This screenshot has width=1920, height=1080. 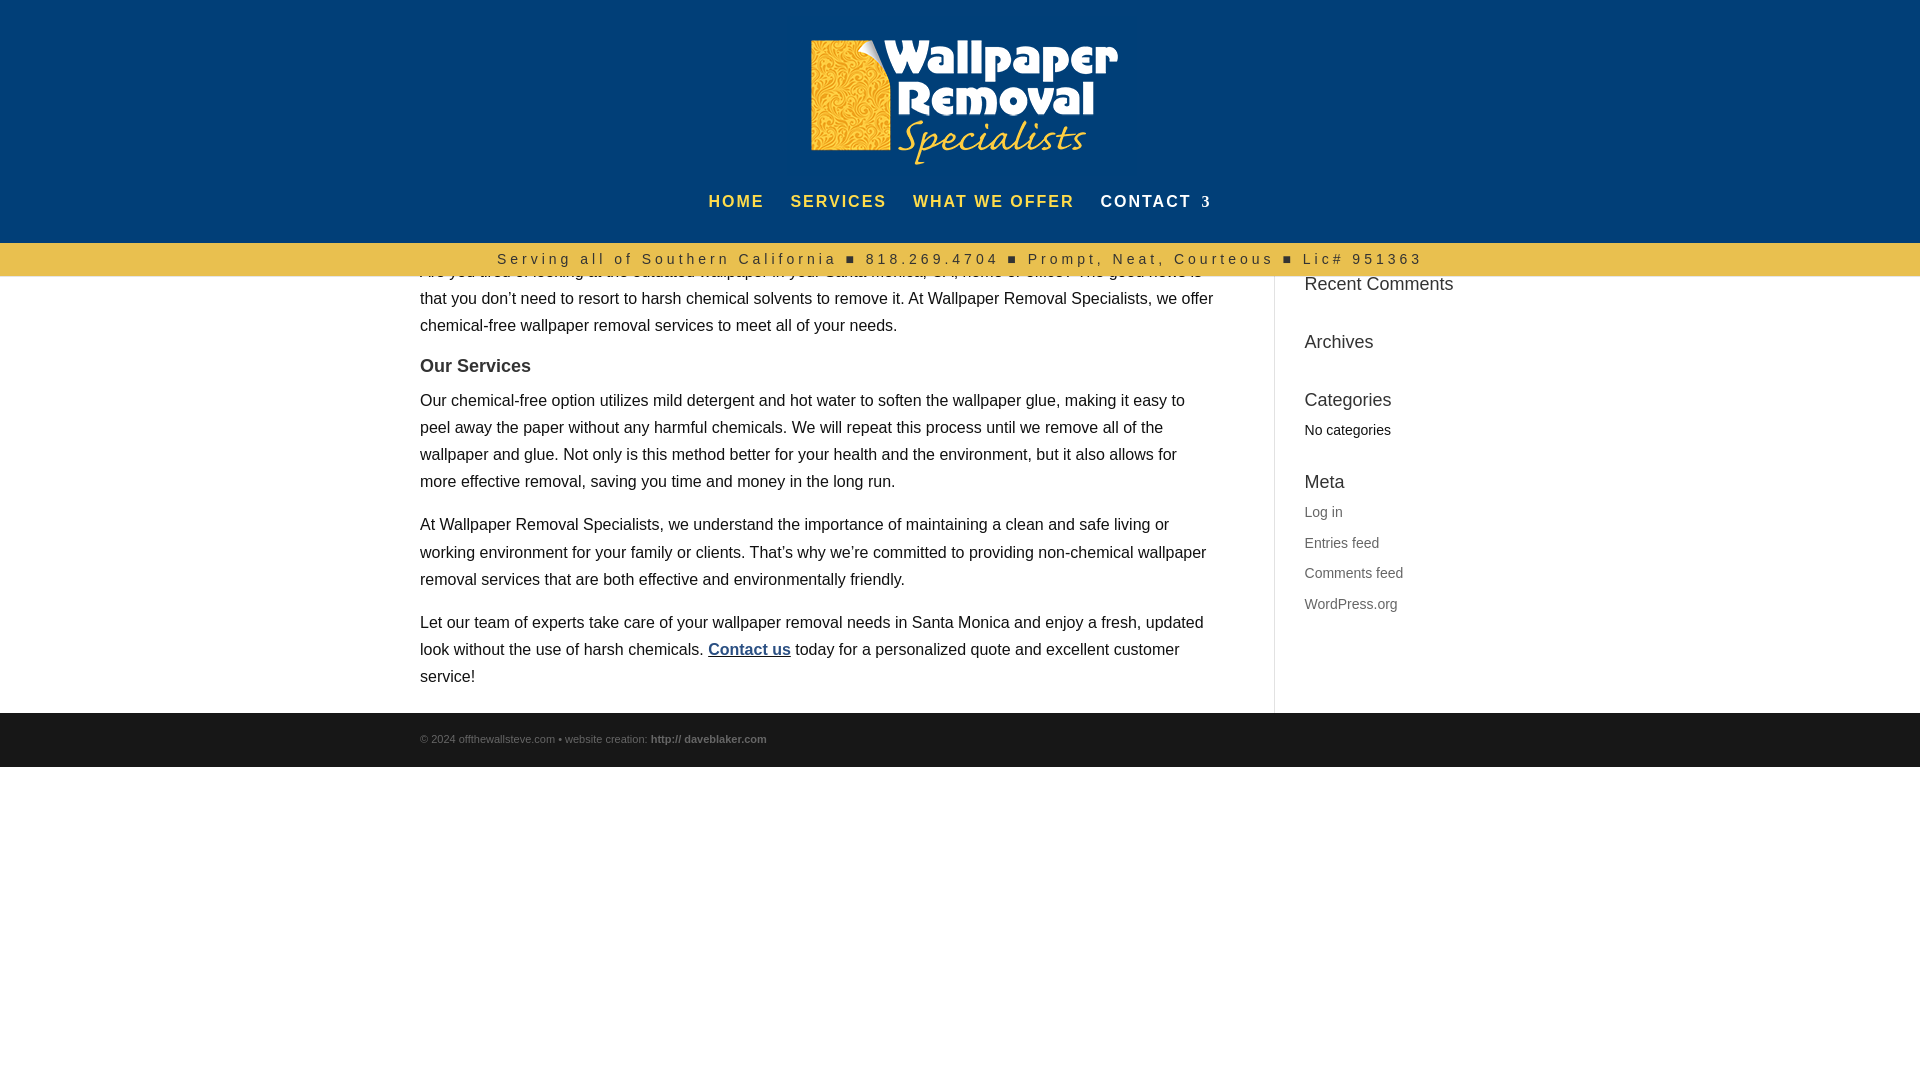 What do you see at coordinates (736, 219) in the screenshot?
I see `HOME` at bounding box center [736, 219].